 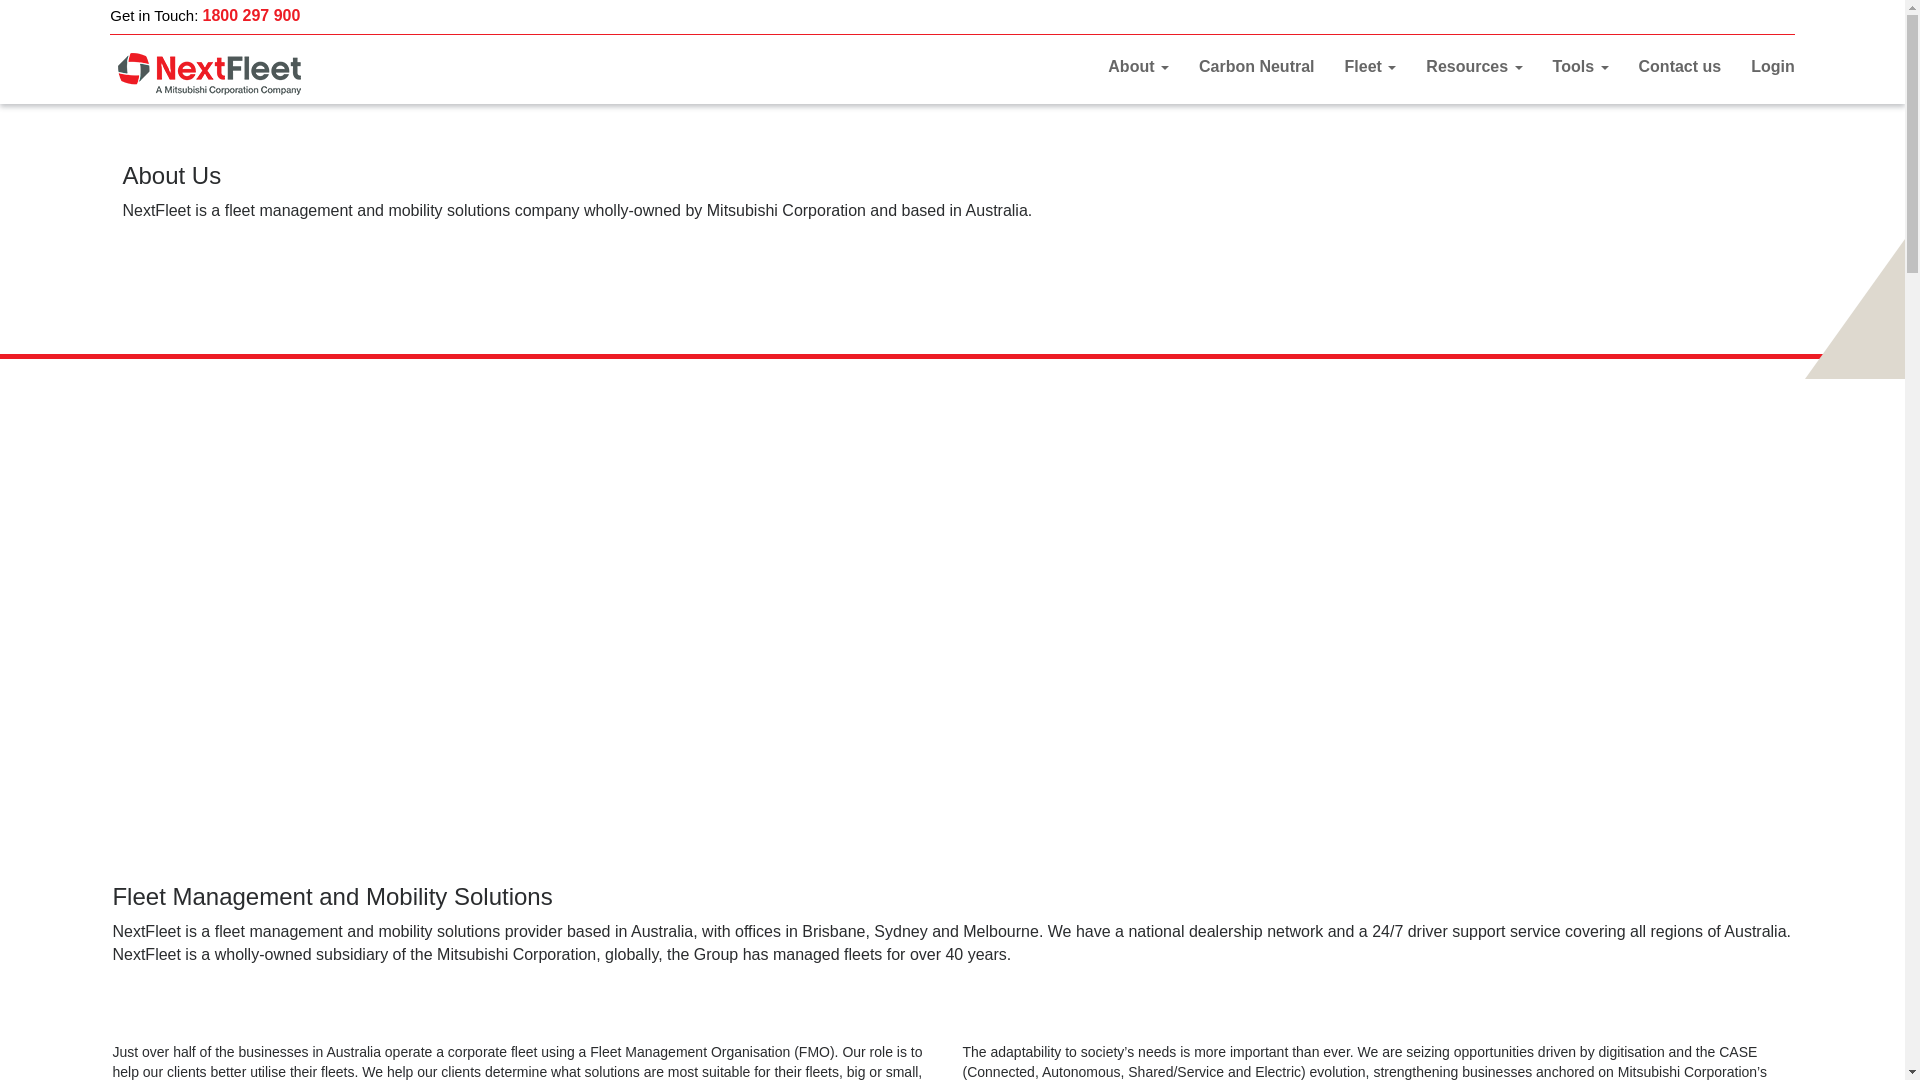 I want to click on 1800 297 900, so click(x=252, y=16).